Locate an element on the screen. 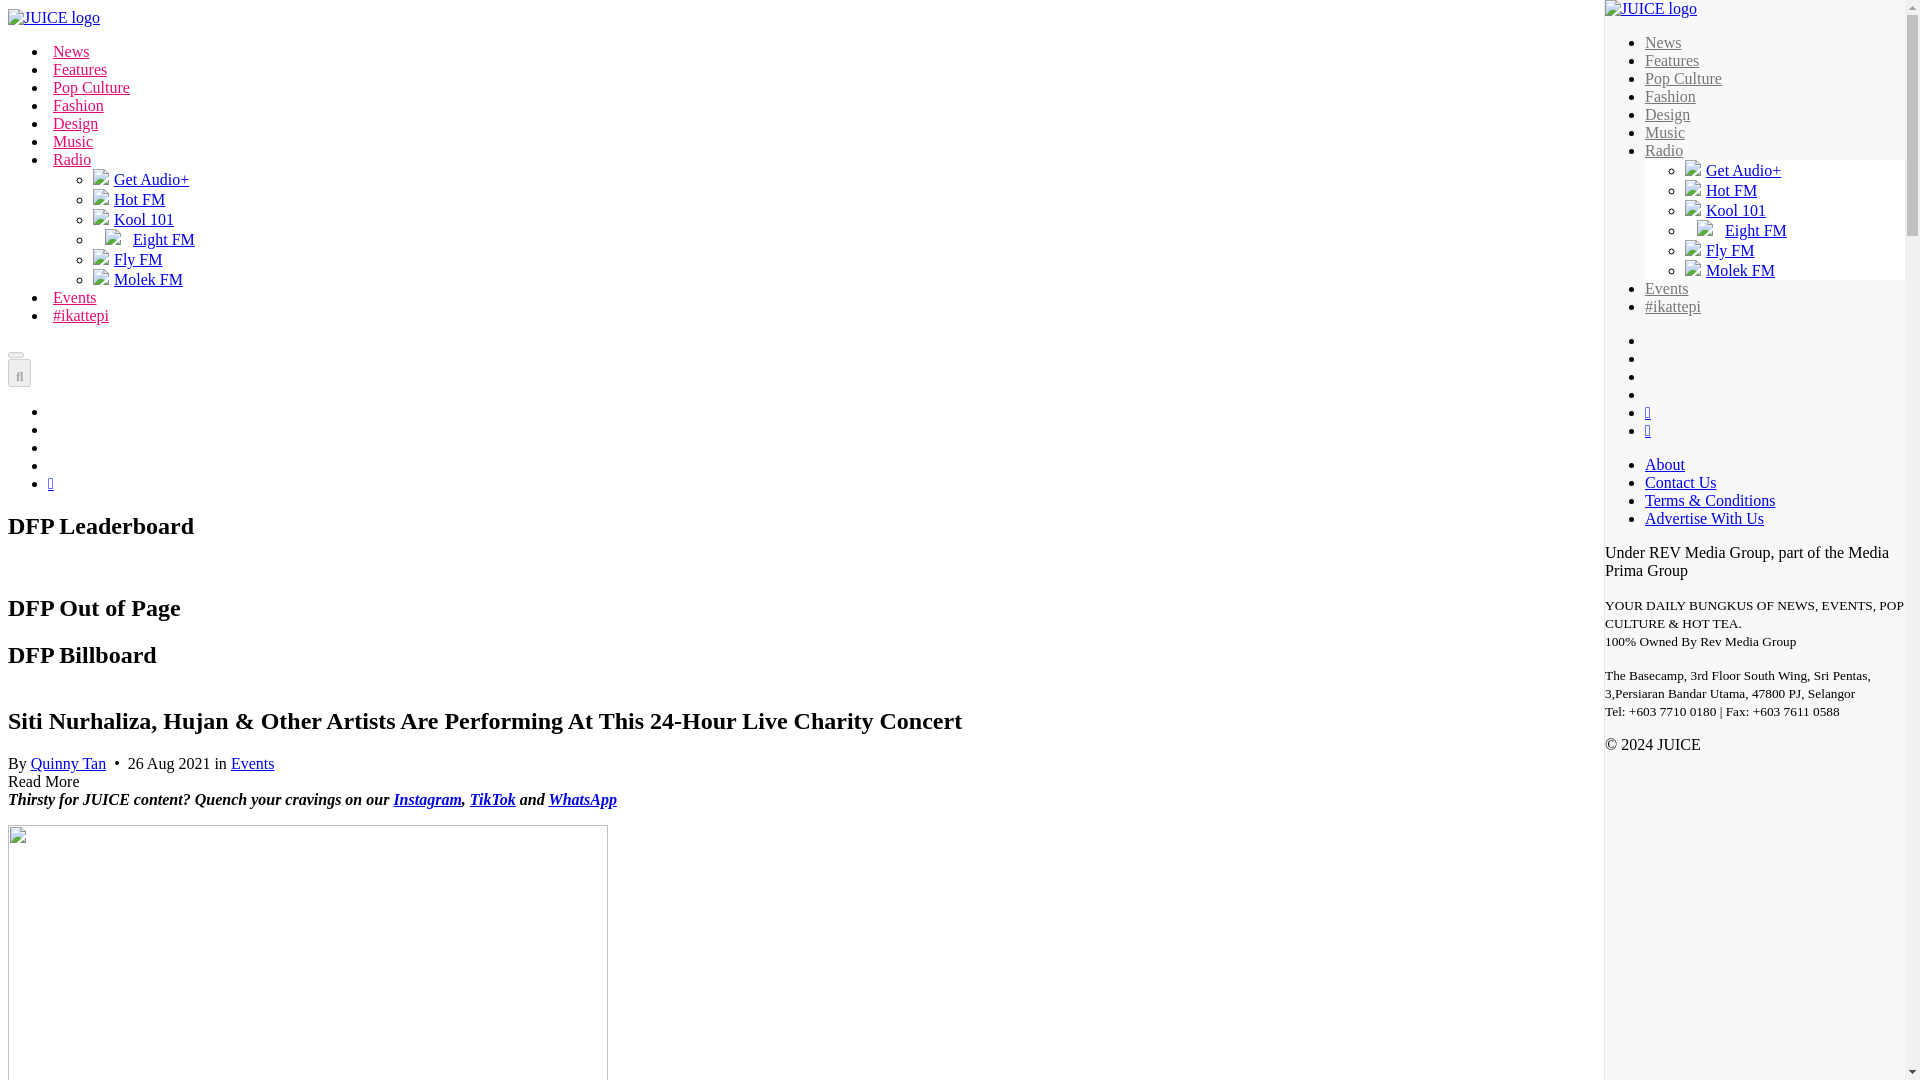  Fly FM is located at coordinates (126, 258).